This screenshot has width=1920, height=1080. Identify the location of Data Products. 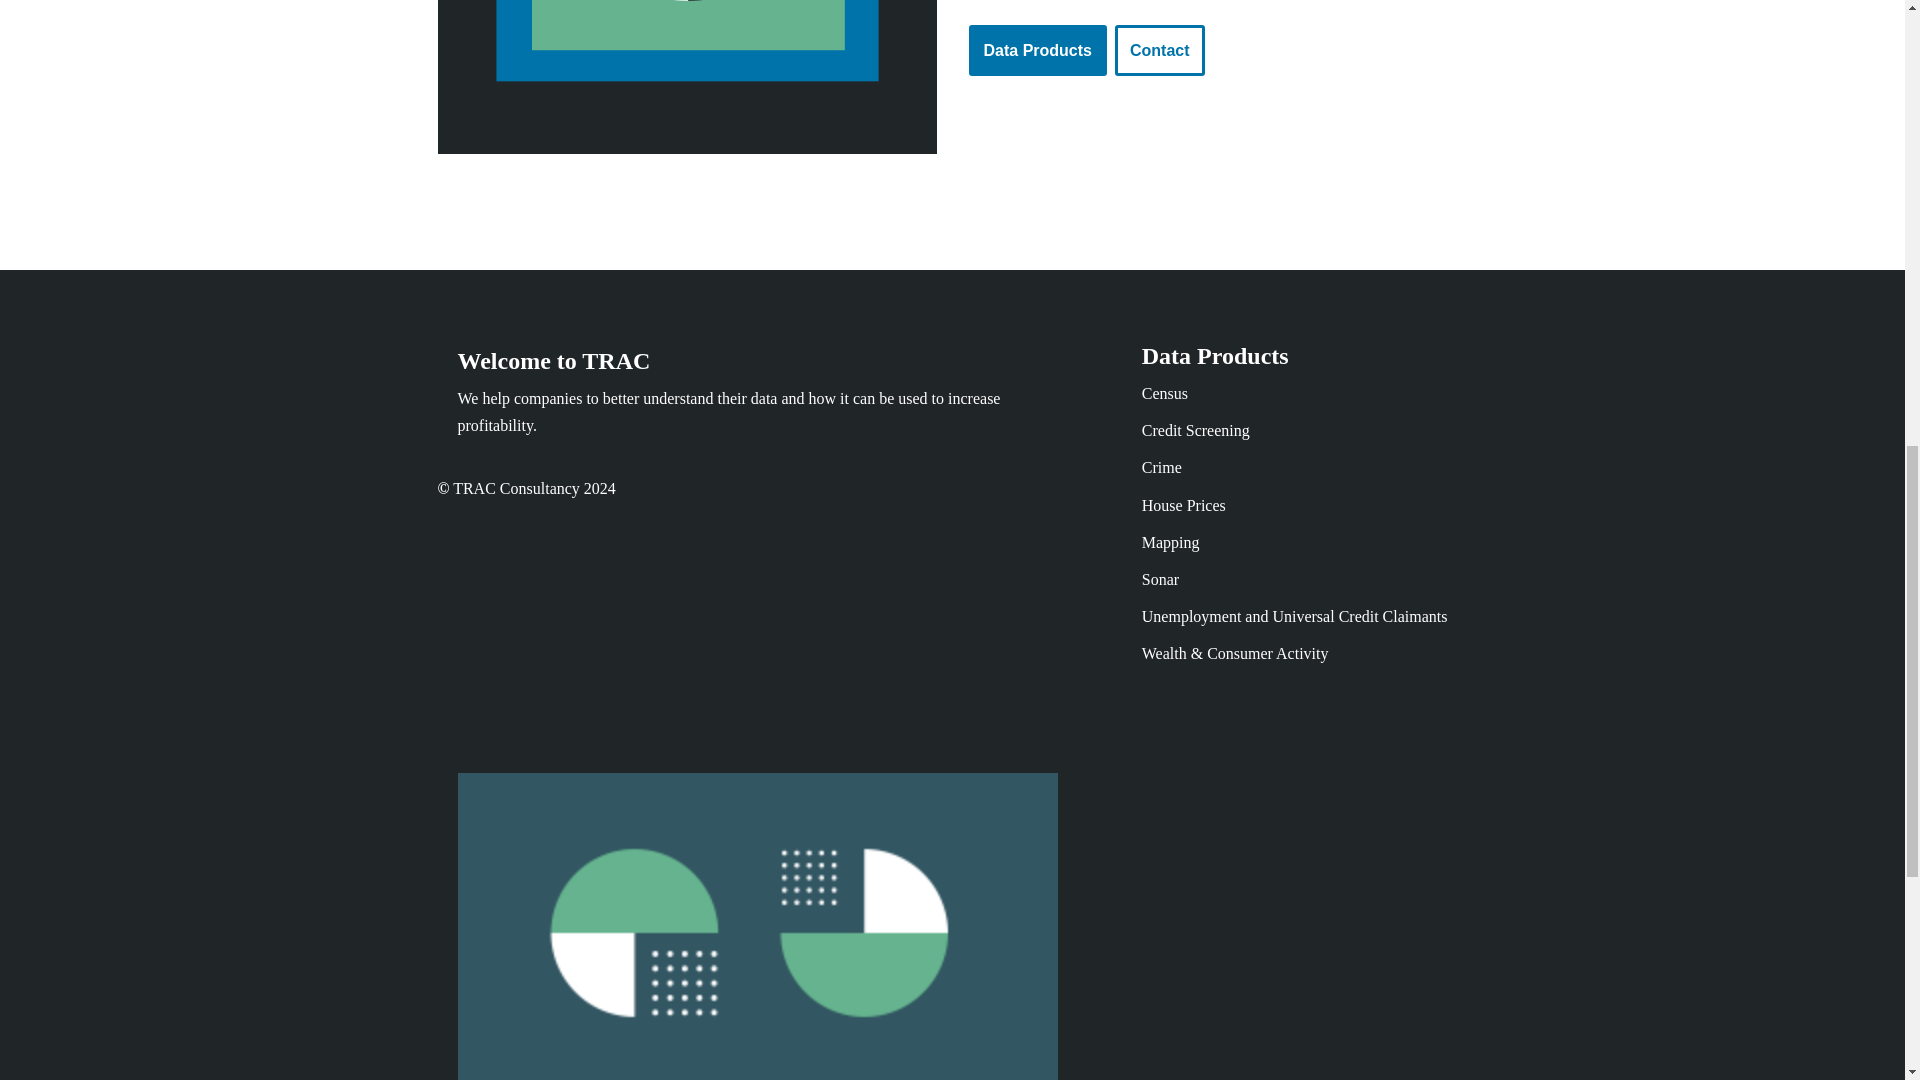
(1036, 50).